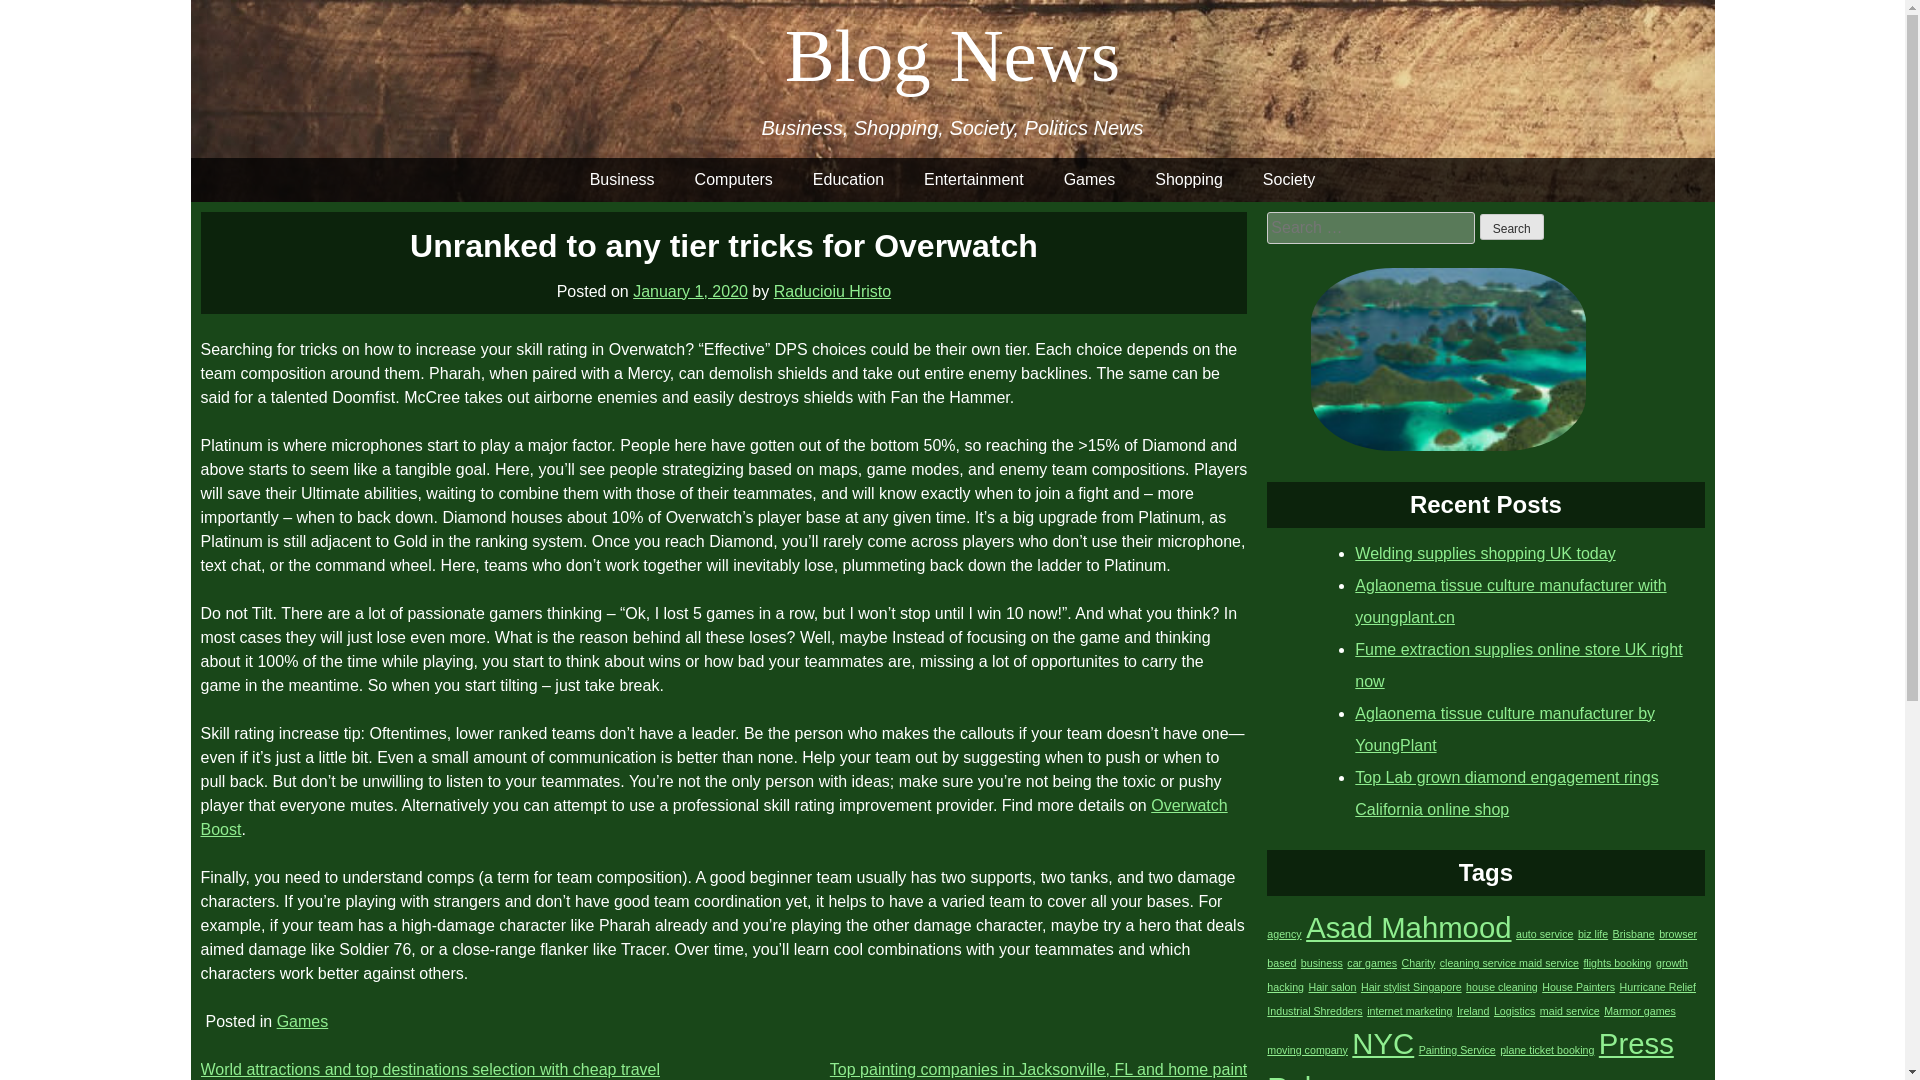 The height and width of the screenshot is (1080, 1920). I want to click on Hair stylist Singapore, so click(1411, 986).